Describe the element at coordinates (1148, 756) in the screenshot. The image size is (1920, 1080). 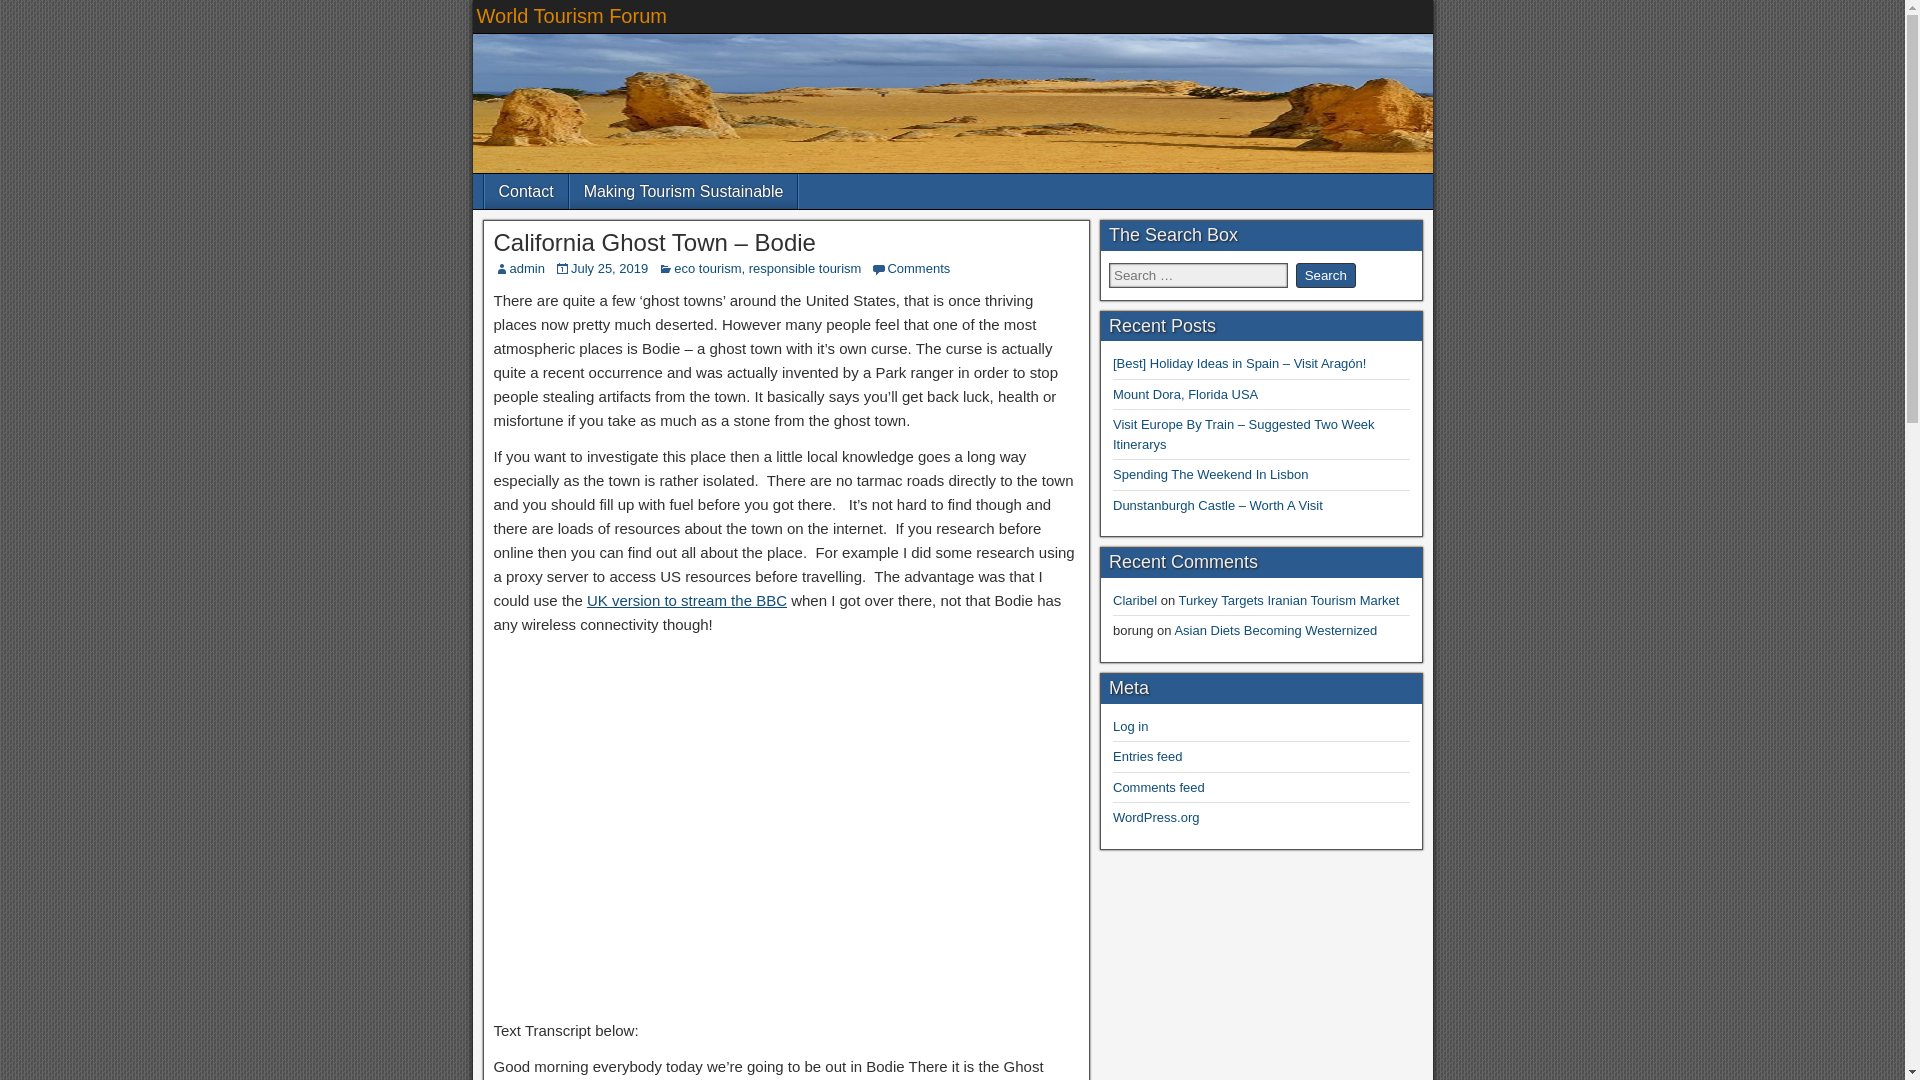
I see `Entries feed` at that location.